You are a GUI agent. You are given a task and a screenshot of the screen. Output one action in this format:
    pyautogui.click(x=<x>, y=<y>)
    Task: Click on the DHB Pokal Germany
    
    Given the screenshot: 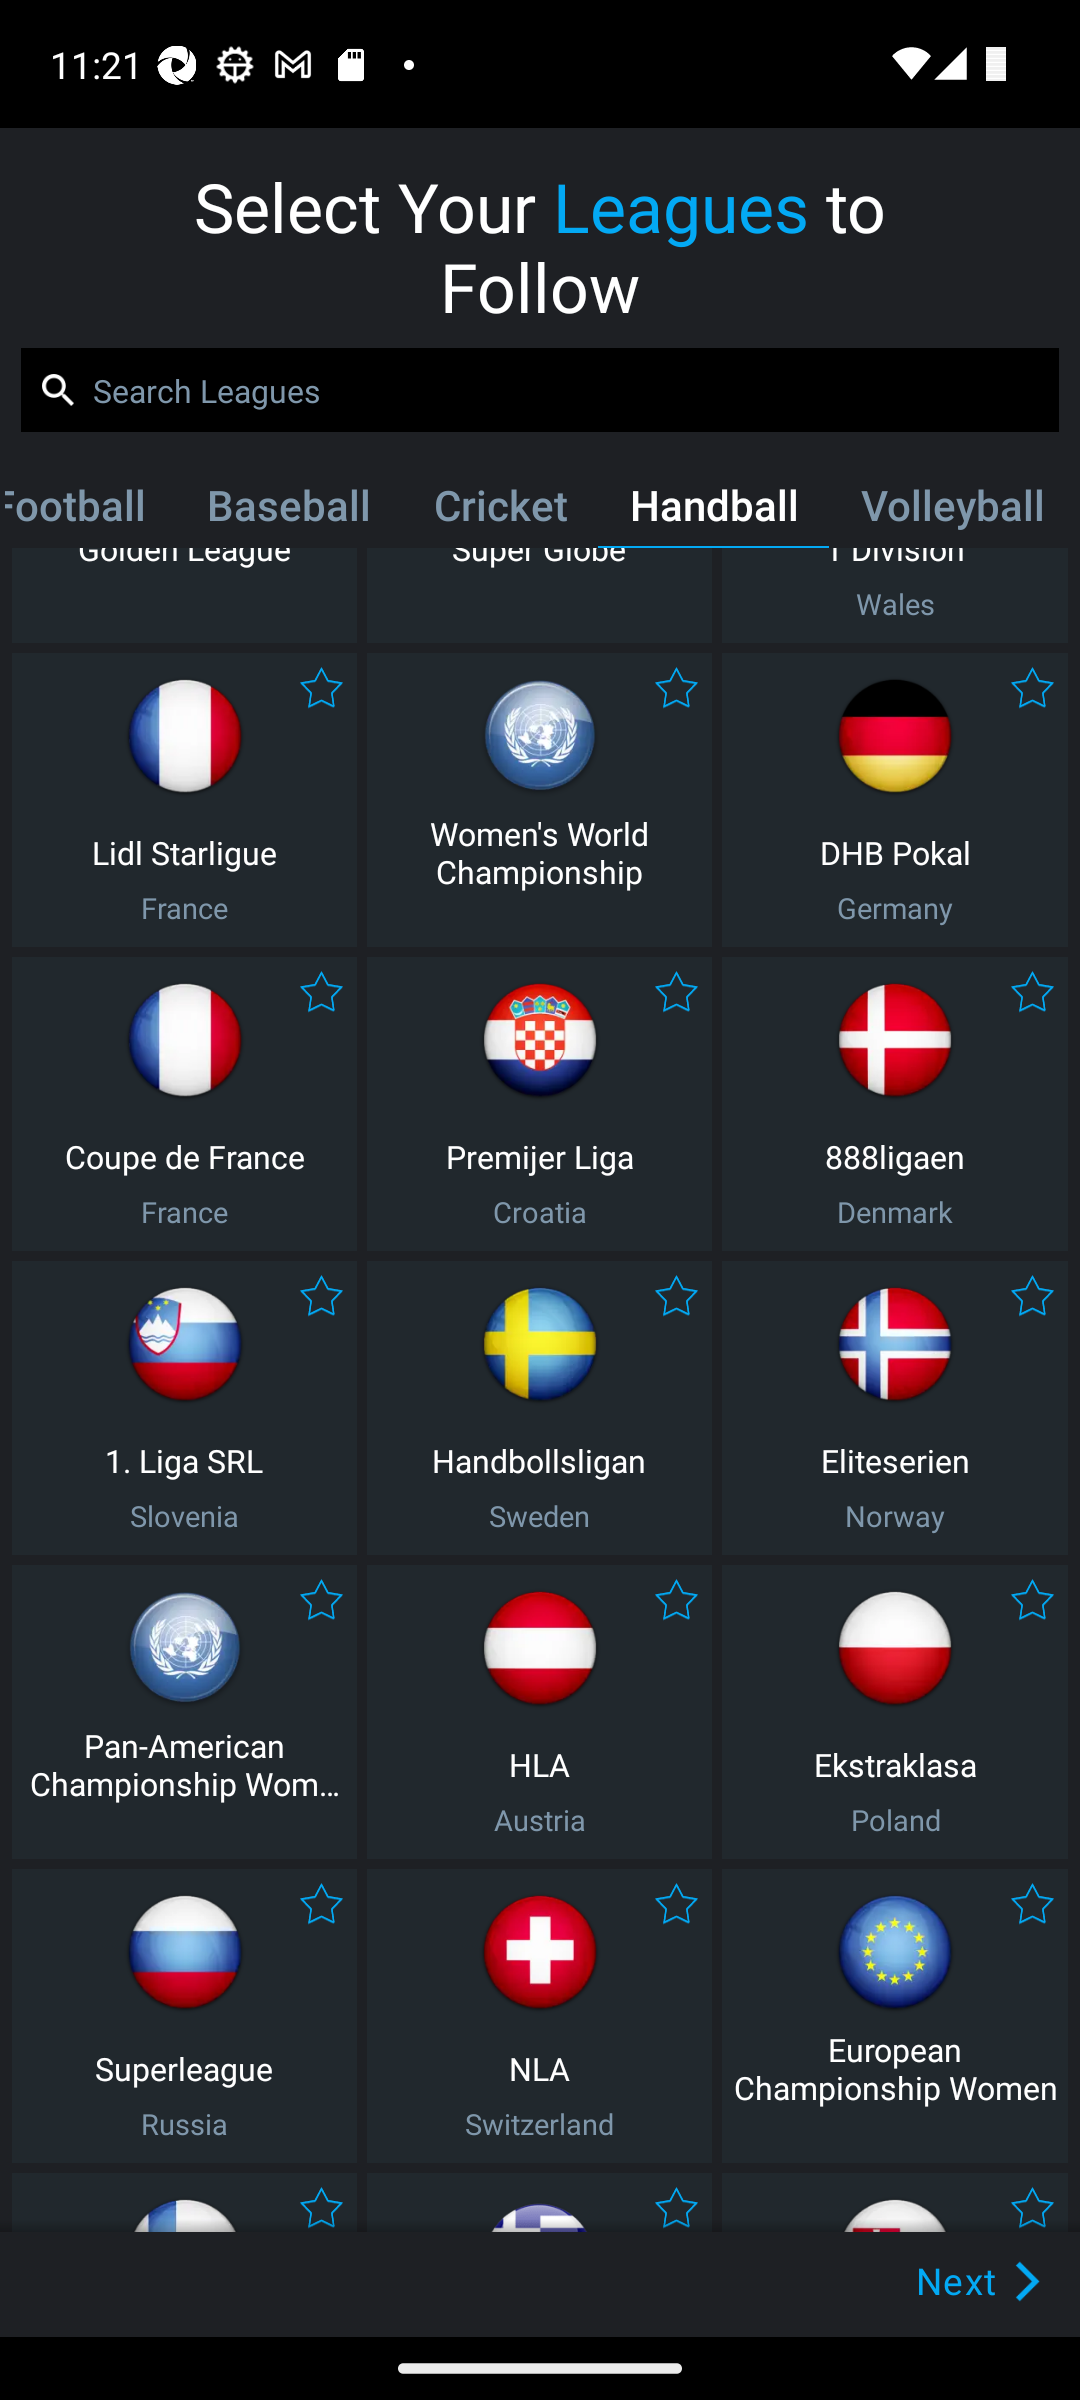 What is the action you would take?
    pyautogui.click(x=895, y=800)
    